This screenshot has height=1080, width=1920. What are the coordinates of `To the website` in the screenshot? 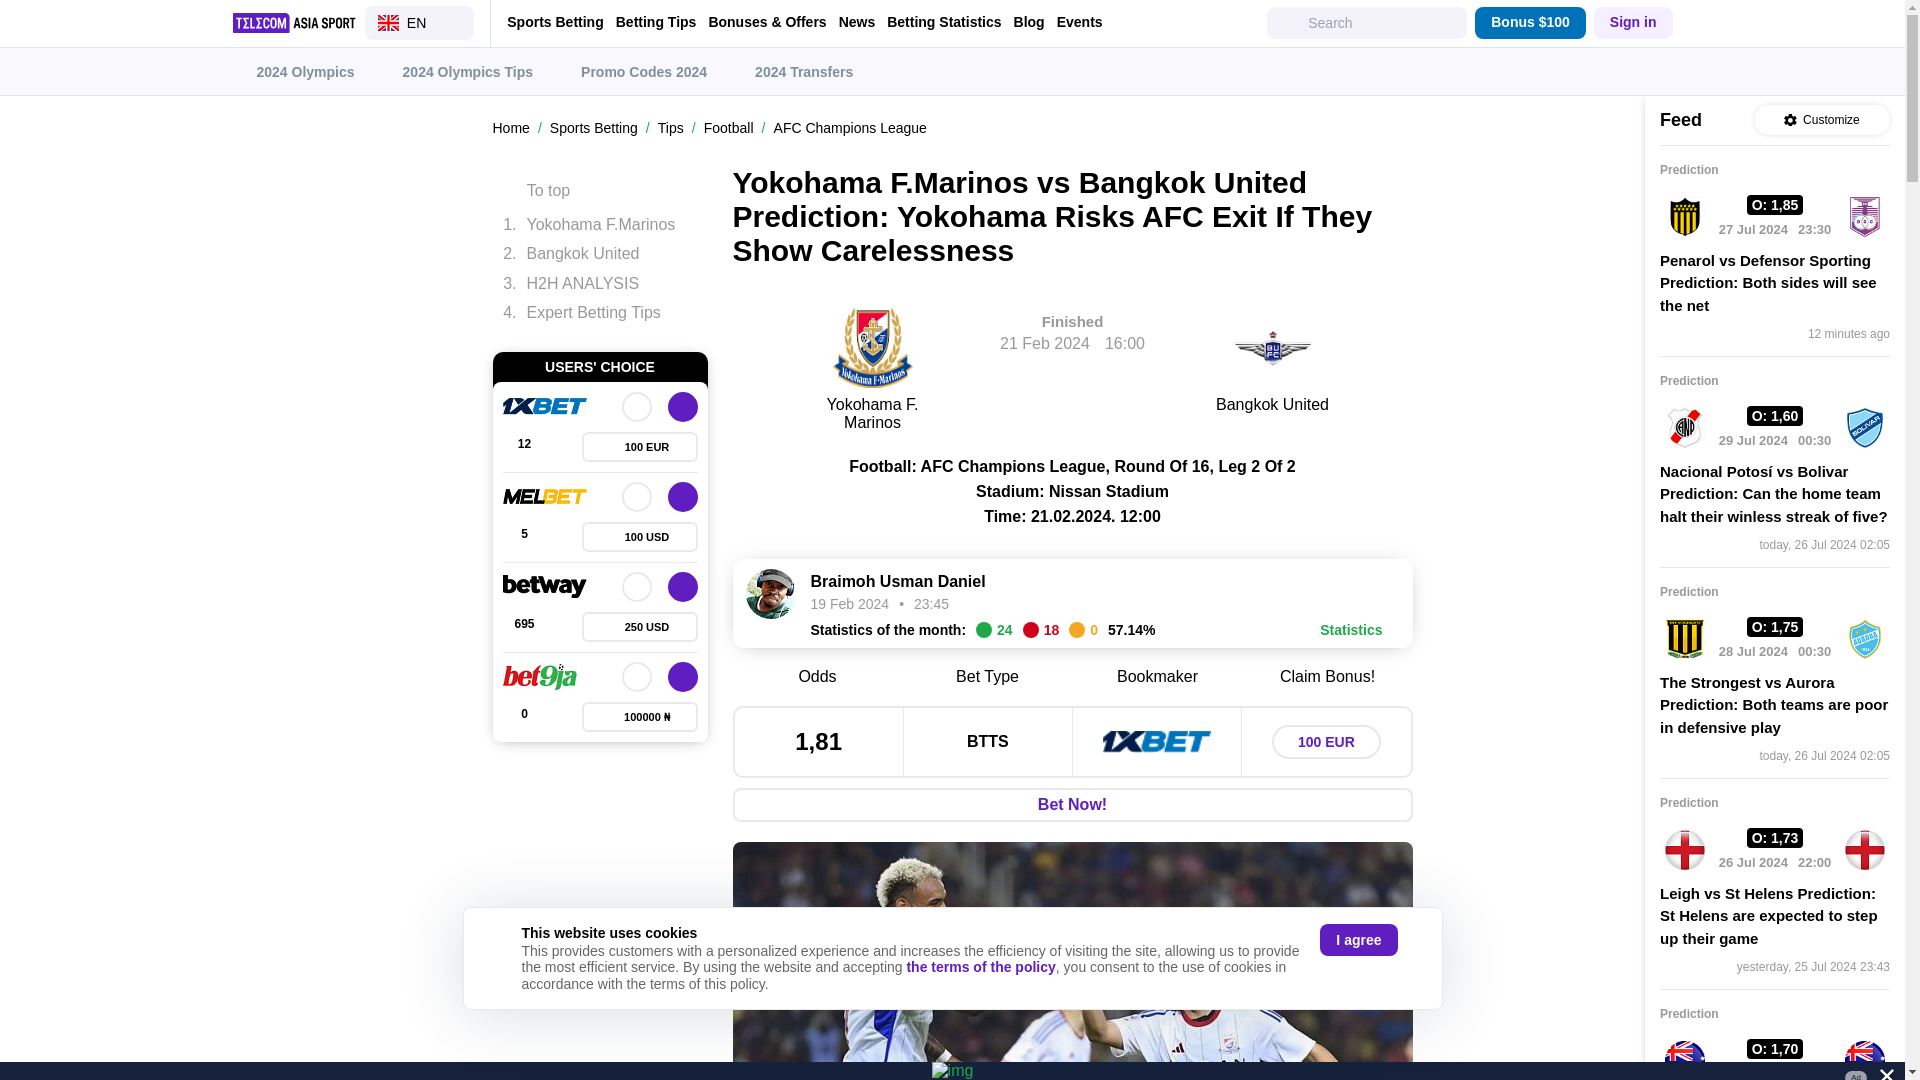 It's located at (683, 586).